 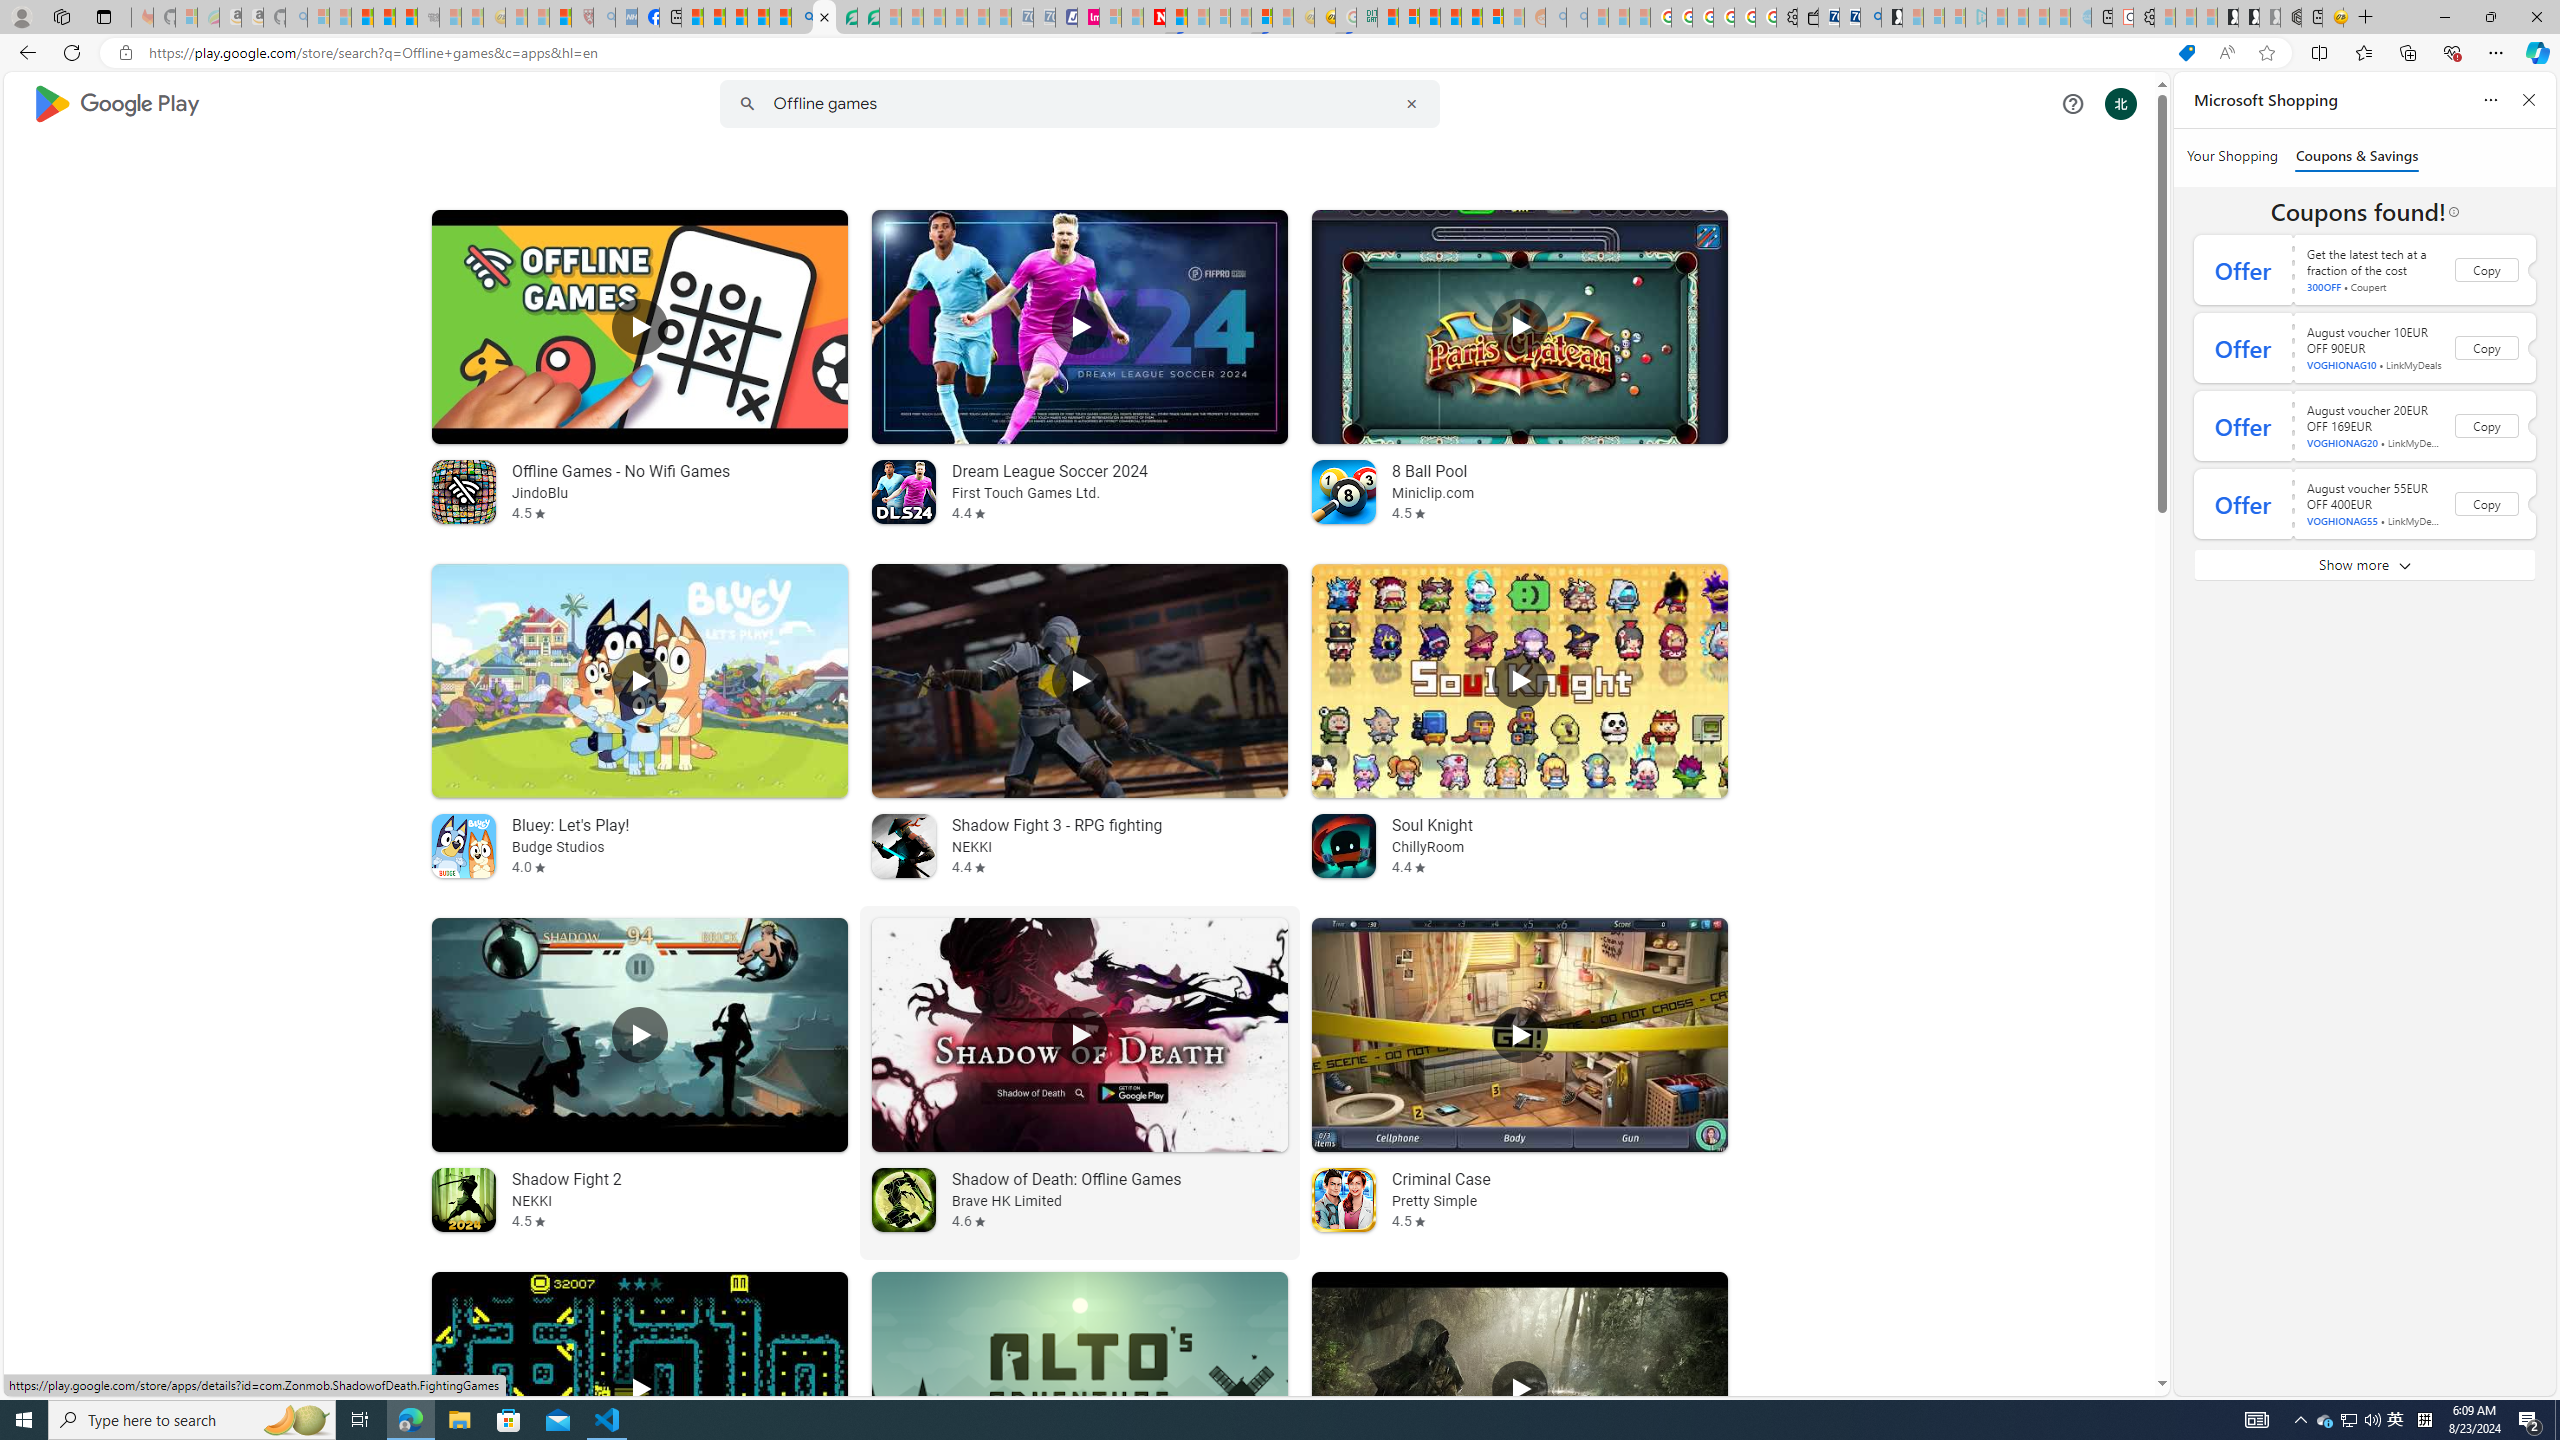 I want to click on Terms of Use Agreement, so click(x=846, y=17).